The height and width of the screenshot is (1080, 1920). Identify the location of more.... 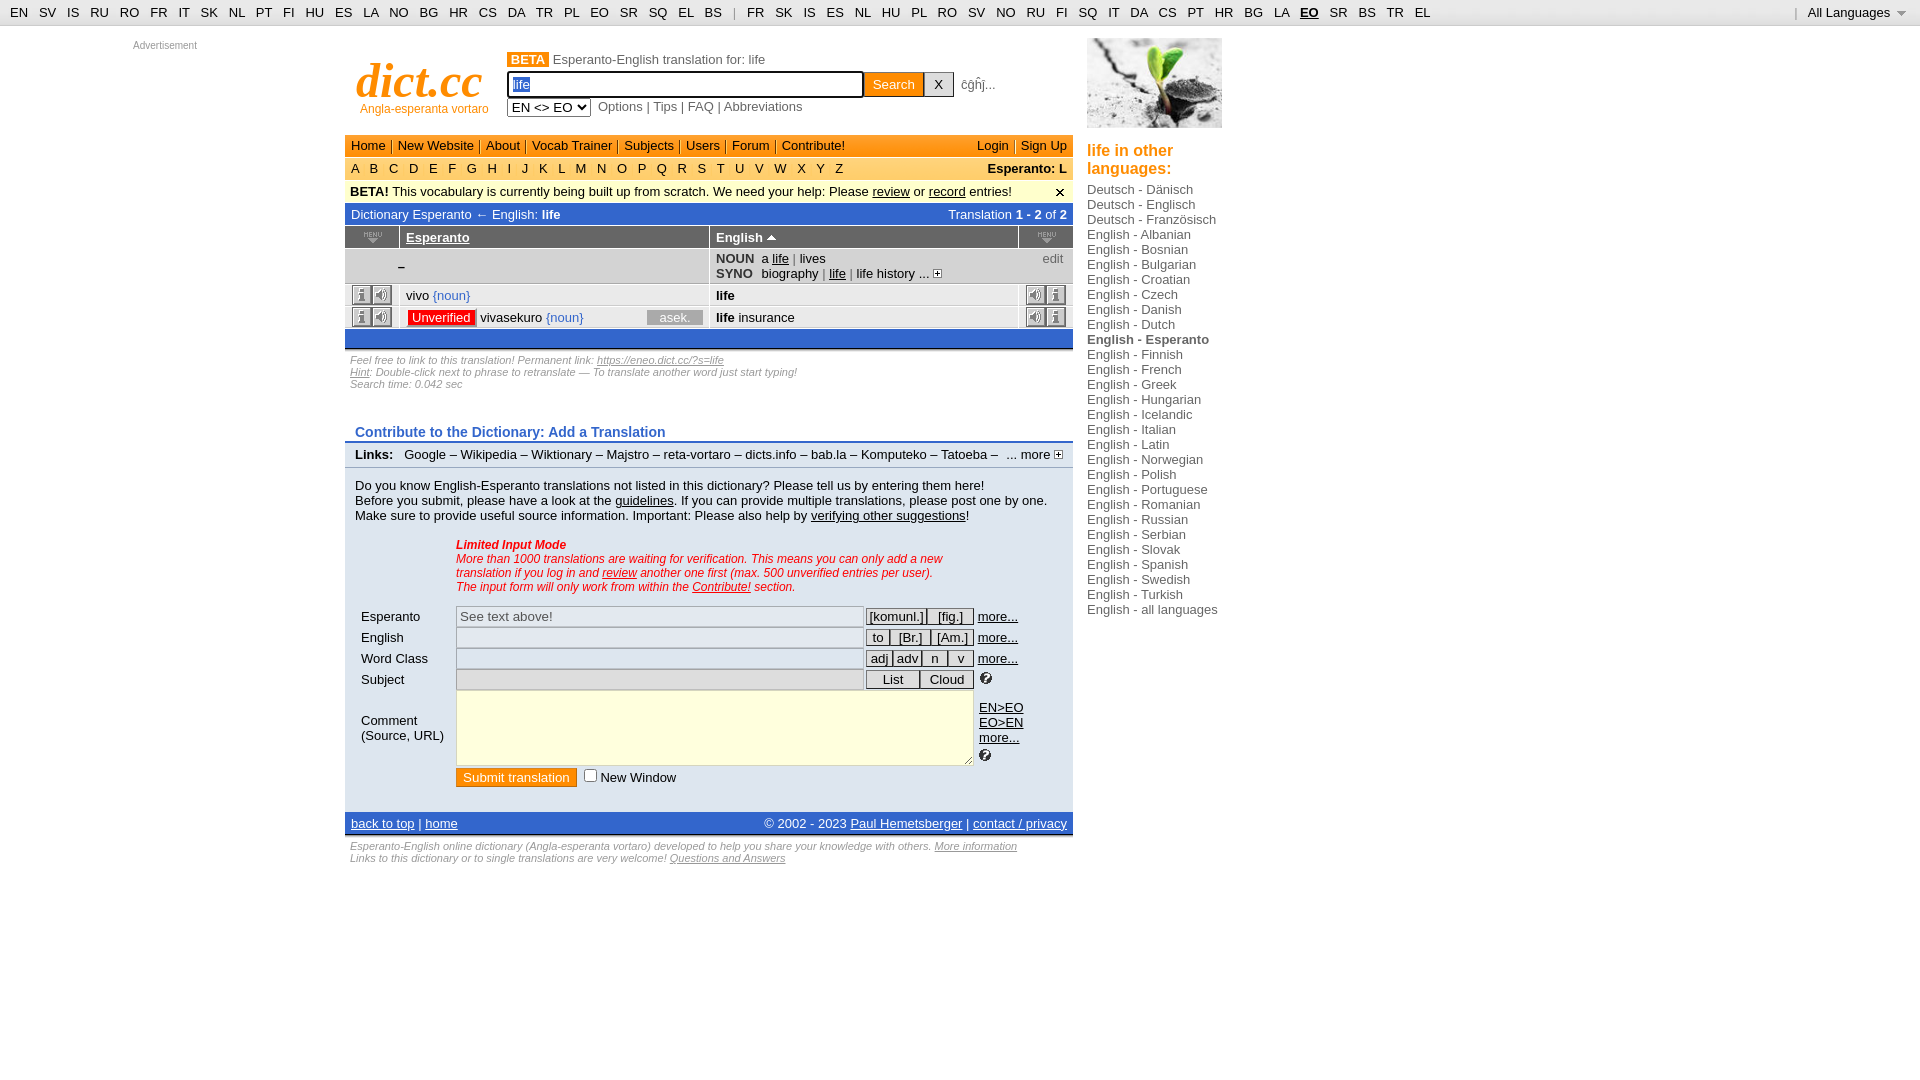
(998, 616).